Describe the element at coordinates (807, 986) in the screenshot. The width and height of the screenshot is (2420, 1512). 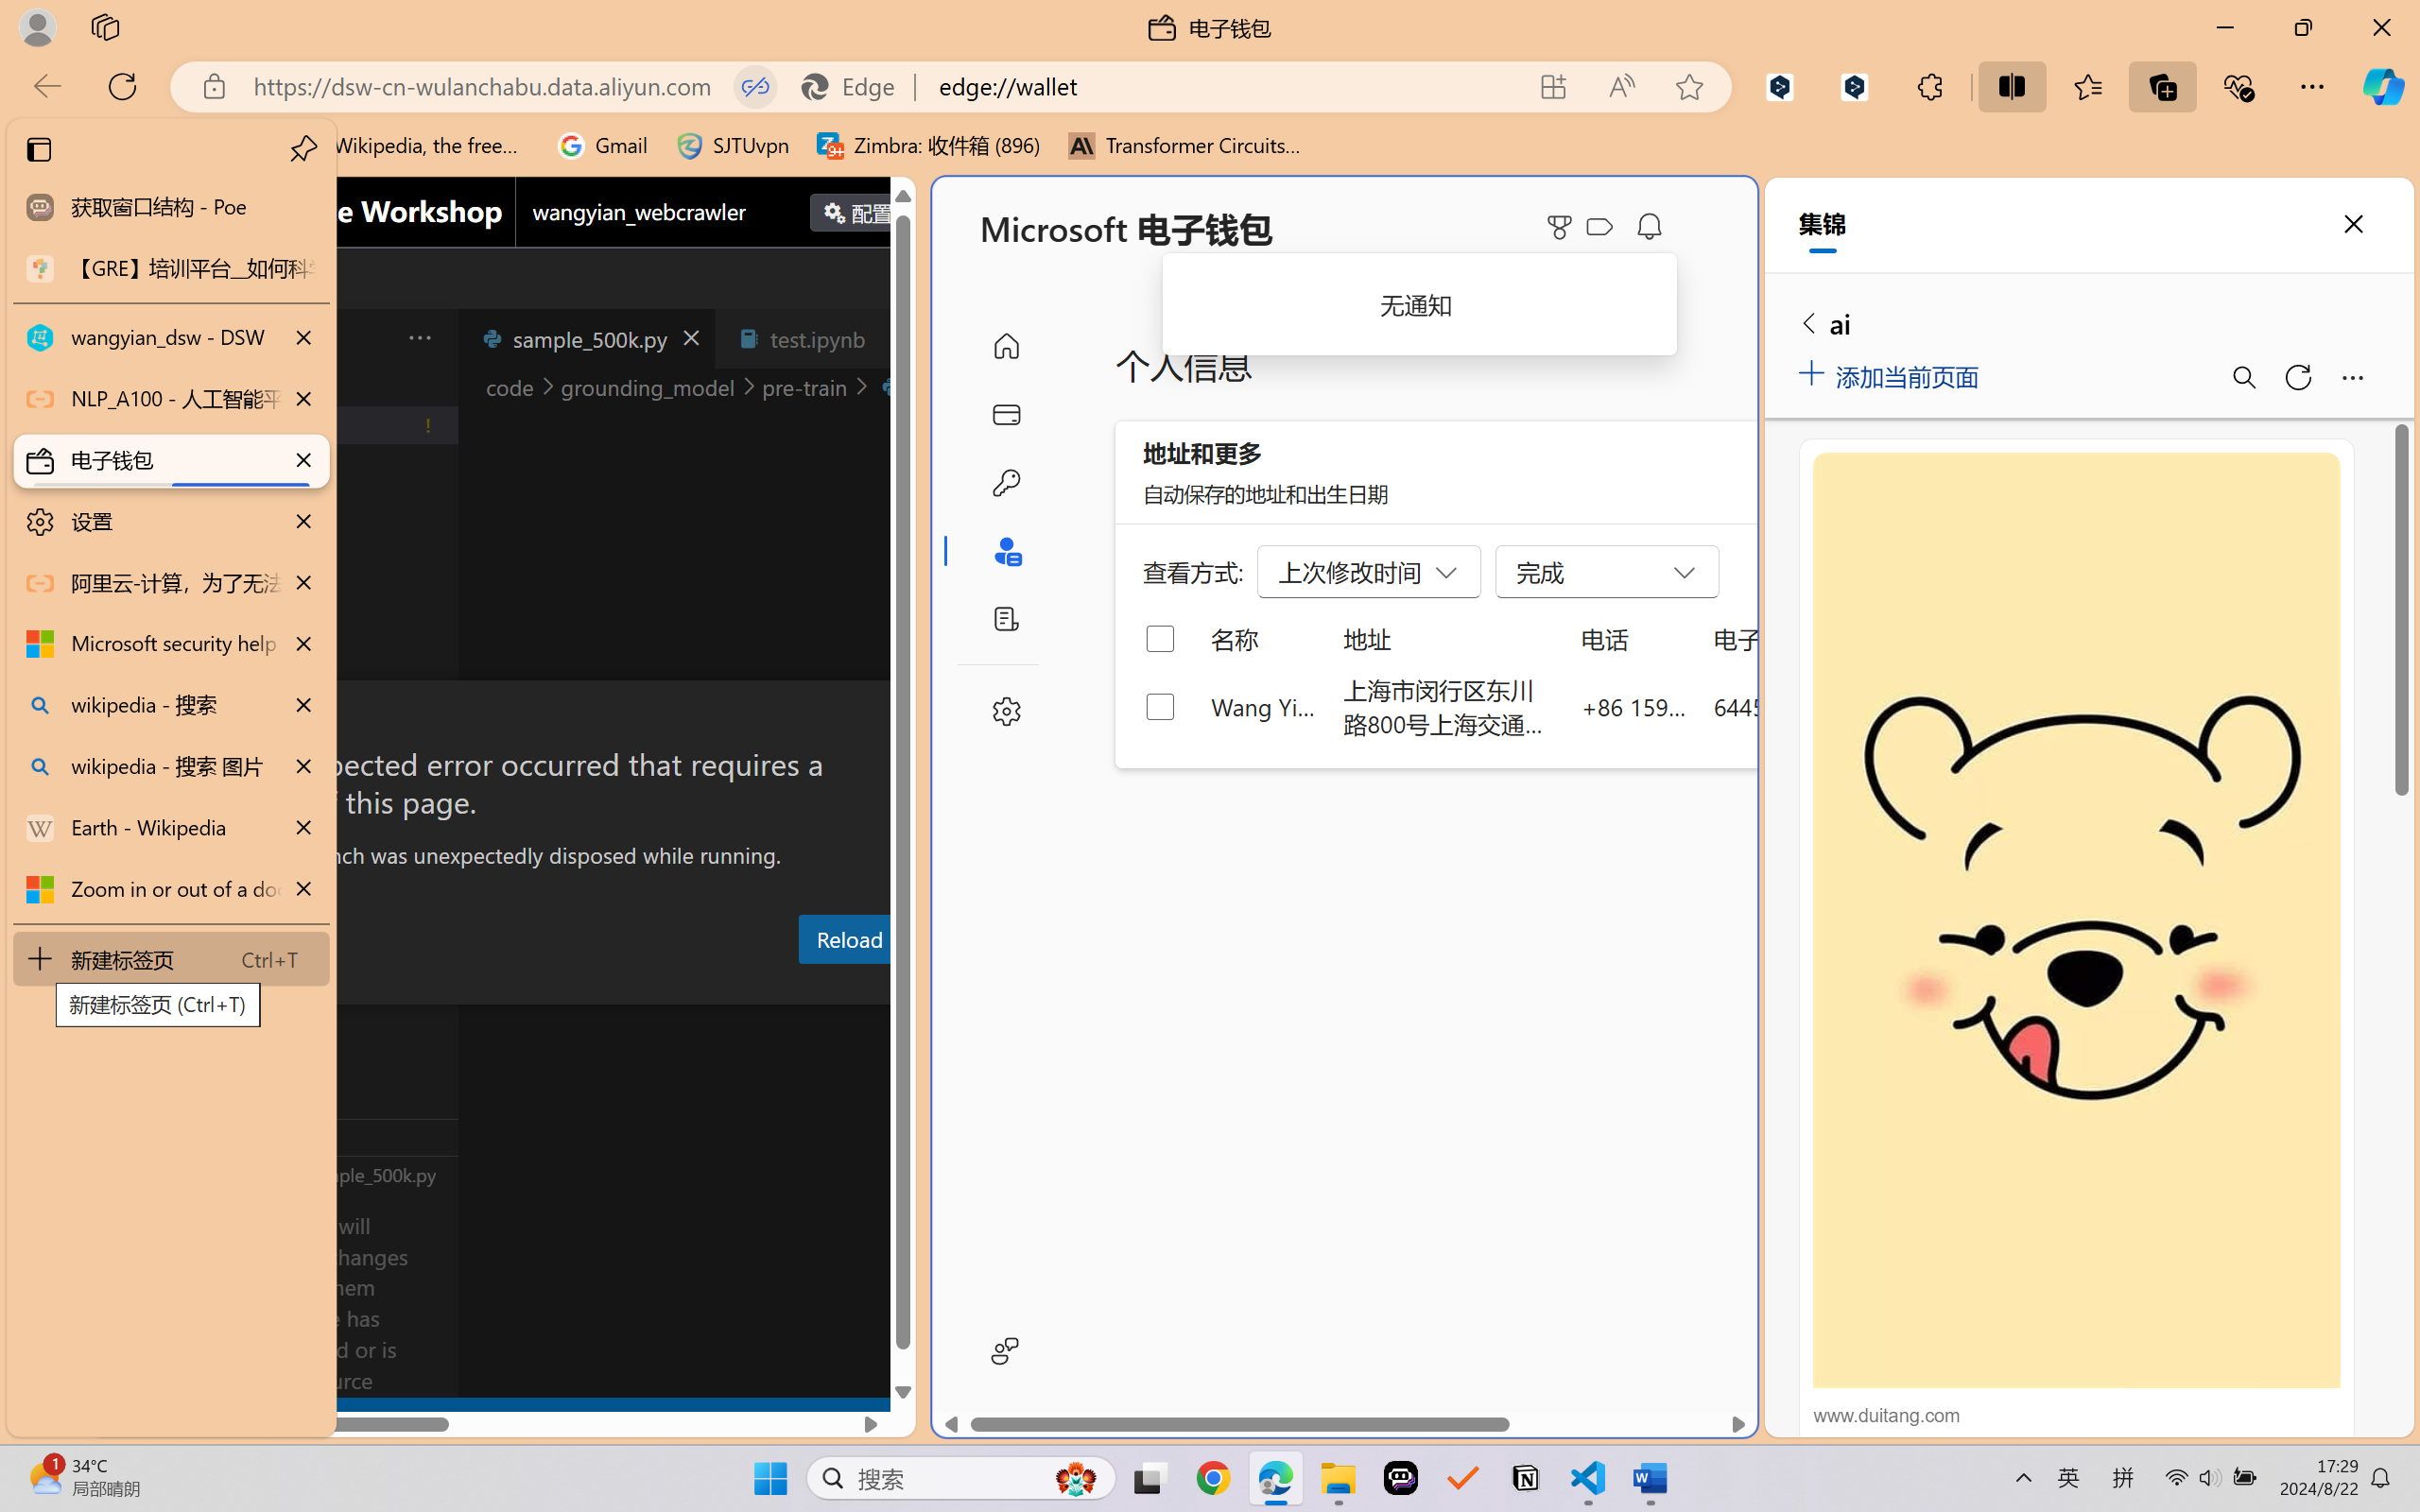
I see `Debug Console (Ctrl+Shift+Y)` at that location.